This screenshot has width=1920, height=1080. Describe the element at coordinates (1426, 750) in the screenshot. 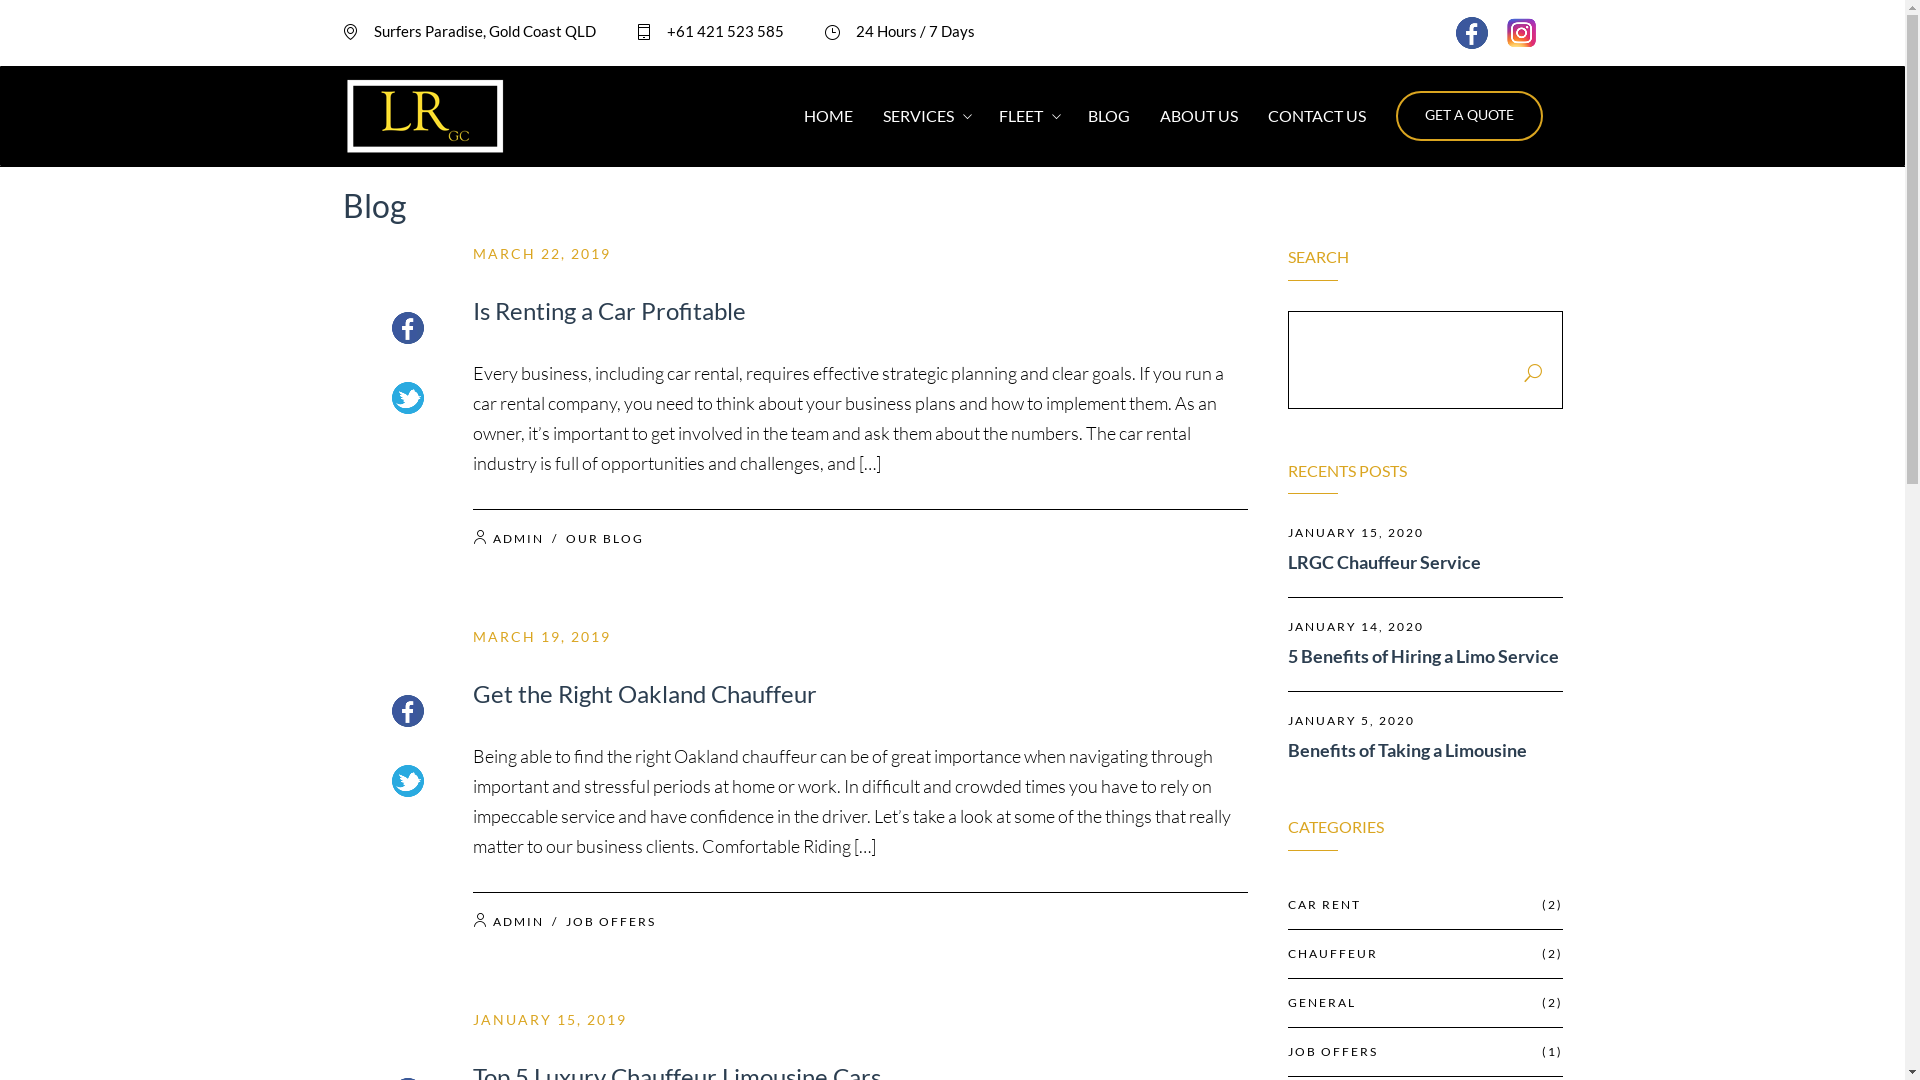

I see `Benefits of Taking a Limousine` at that location.